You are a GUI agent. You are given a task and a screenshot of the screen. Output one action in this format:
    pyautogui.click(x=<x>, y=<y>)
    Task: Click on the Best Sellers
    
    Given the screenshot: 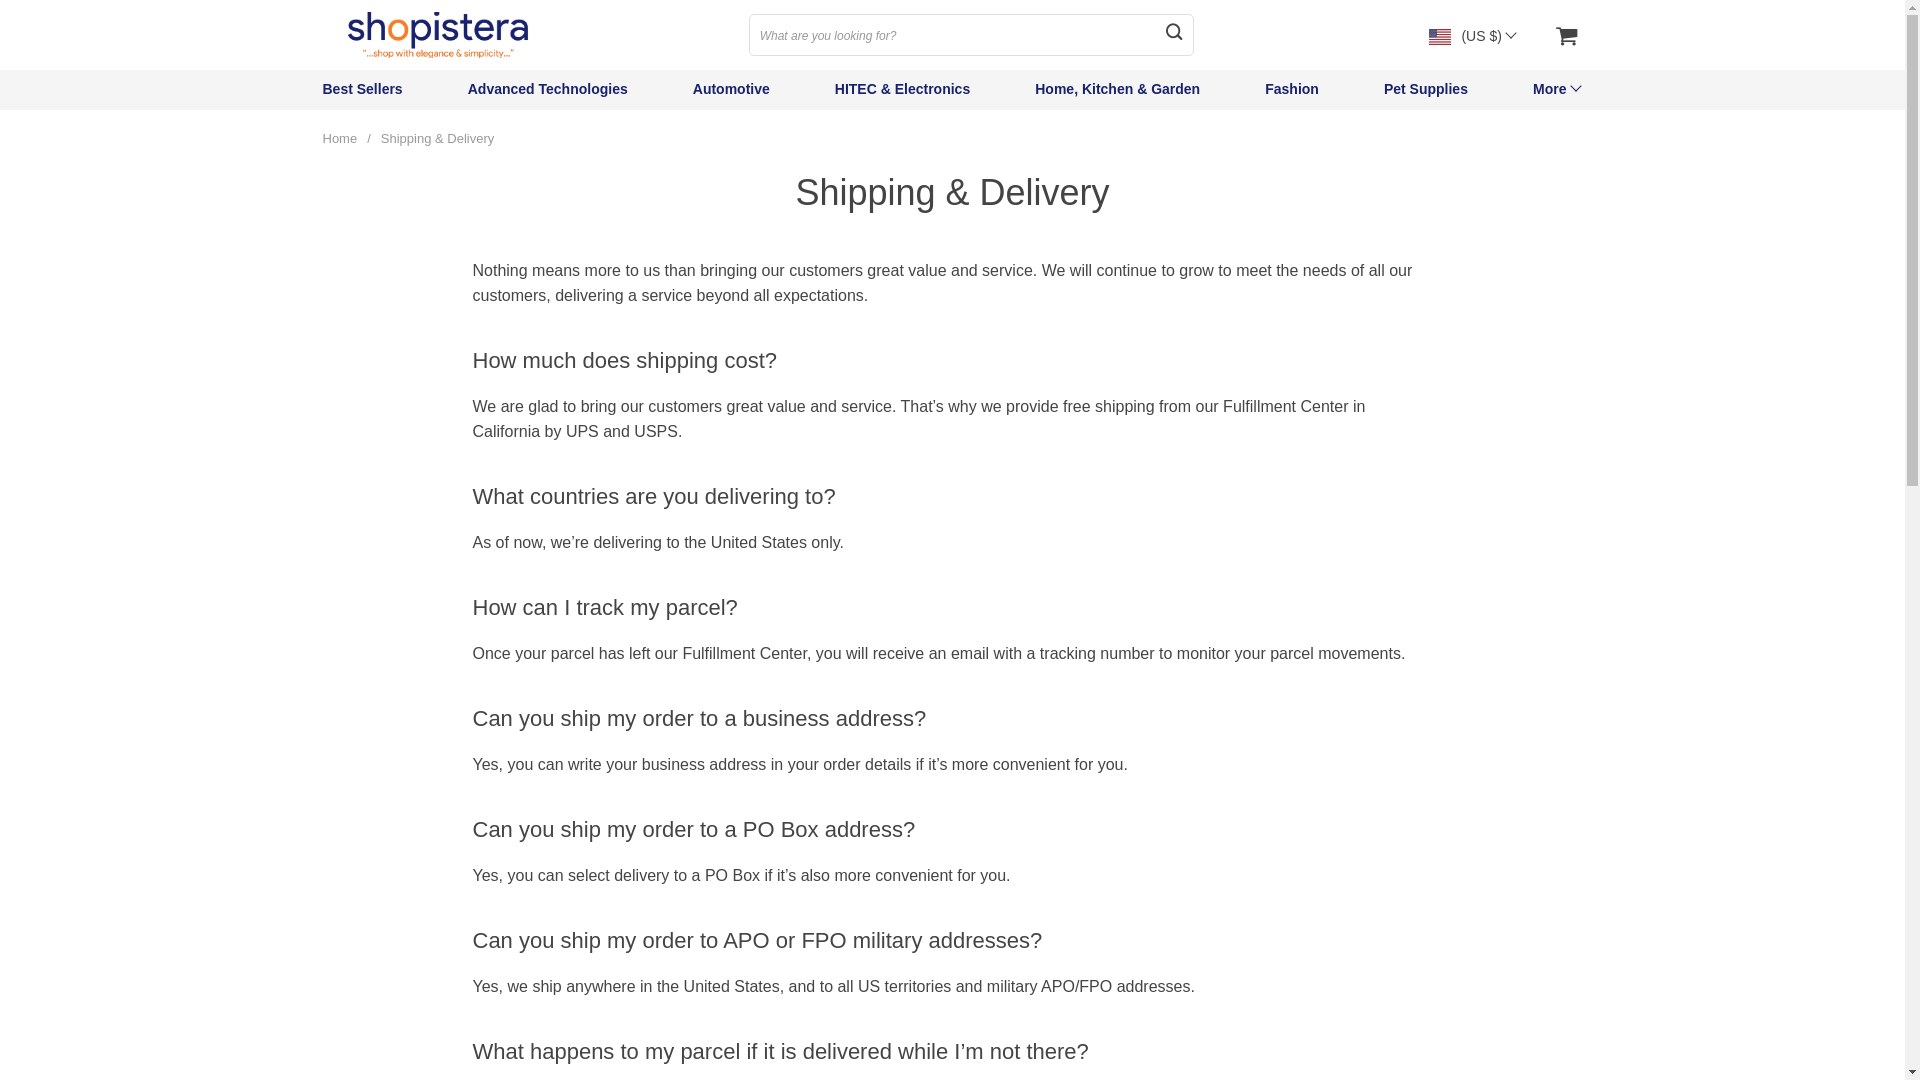 What is the action you would take?
    pyautogui.click(x=362, y=89)
    